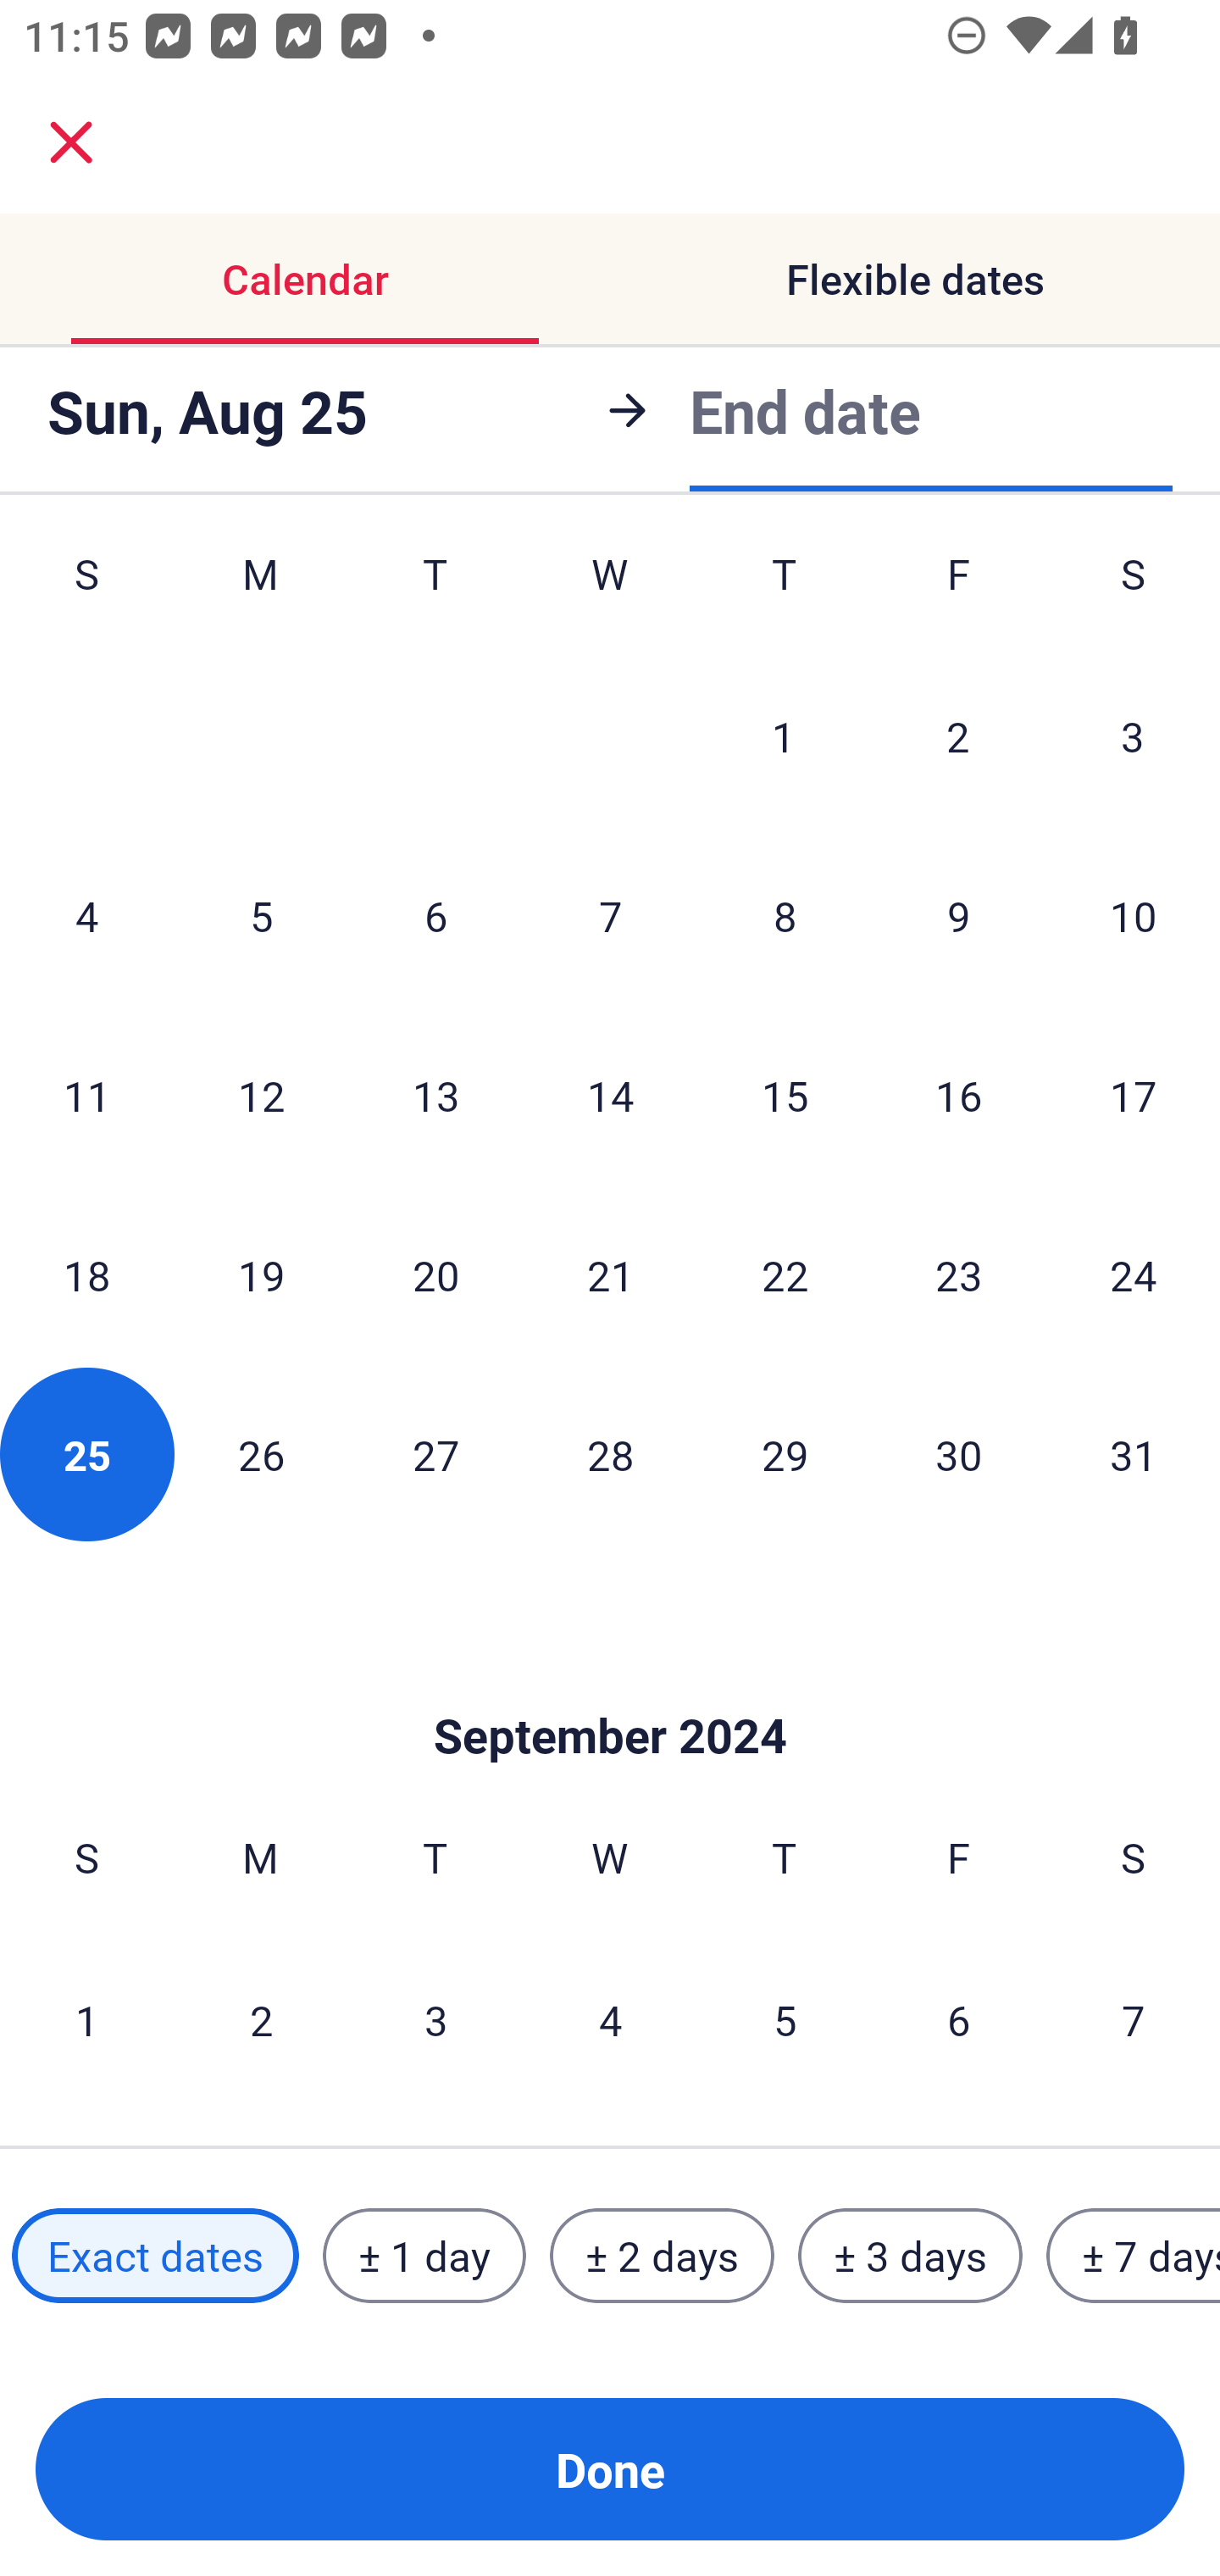 Image resolution: width=1220 pixels, height=2576 pixels. Describe the element at coordinates (785, 915) in the screenshot. I see `8 Thursday, August 8, 2024` at that location.